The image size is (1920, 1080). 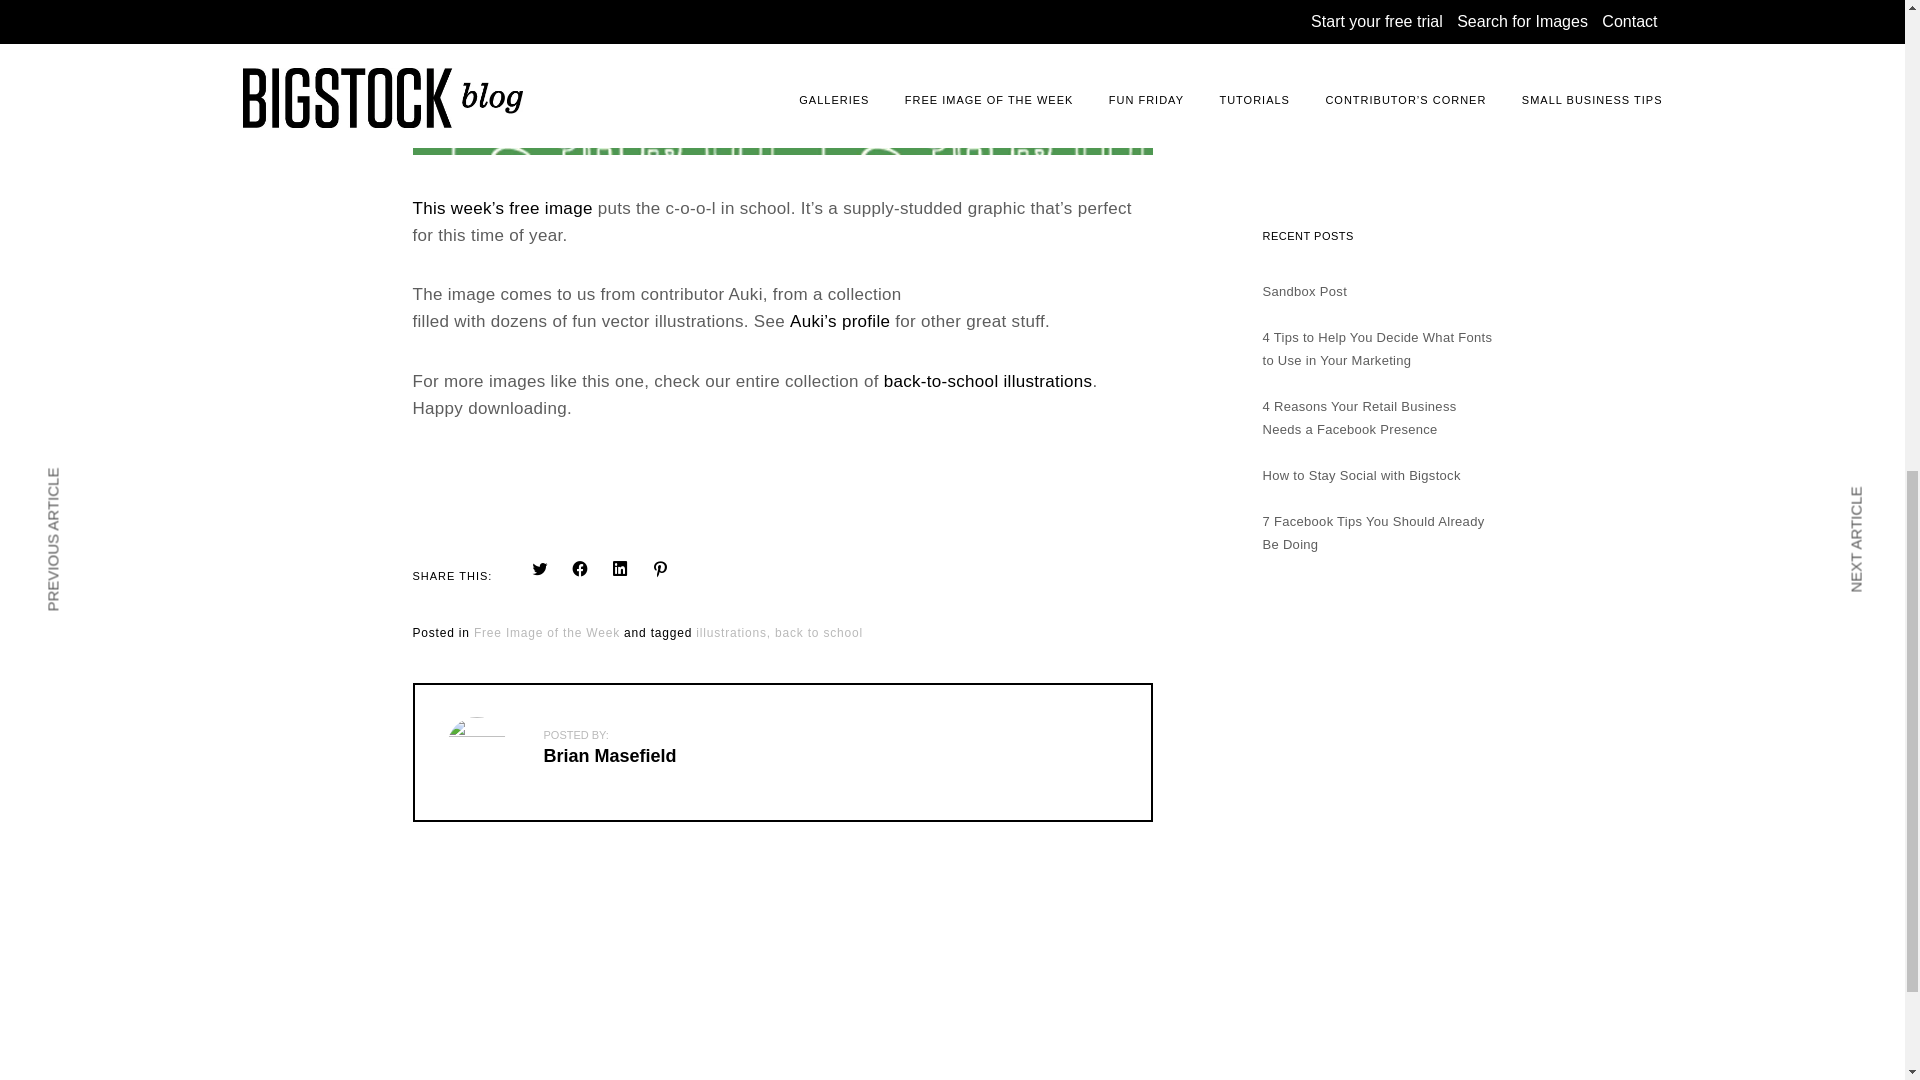 I want to click on Small Business Tips, so click(x=1322, y=122).